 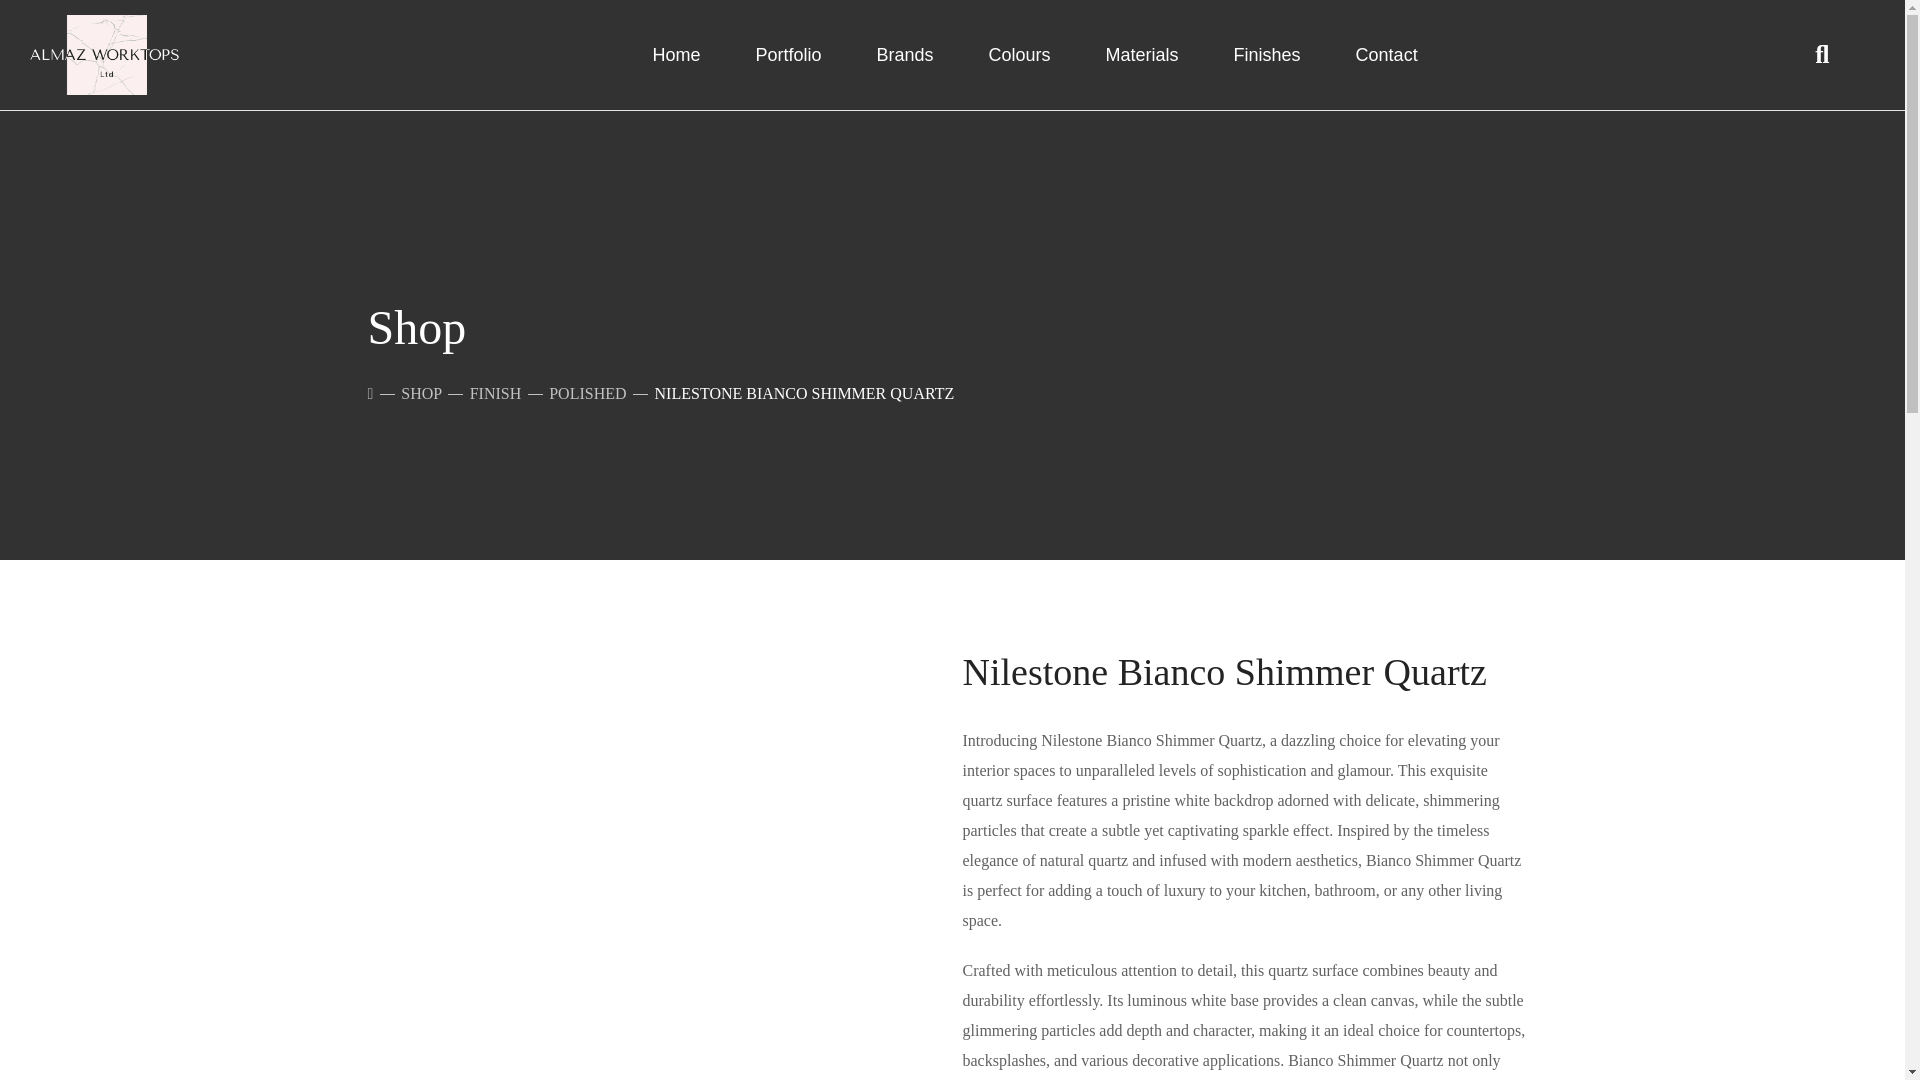 I want to click on Materials, so click(x=1142, y=54).